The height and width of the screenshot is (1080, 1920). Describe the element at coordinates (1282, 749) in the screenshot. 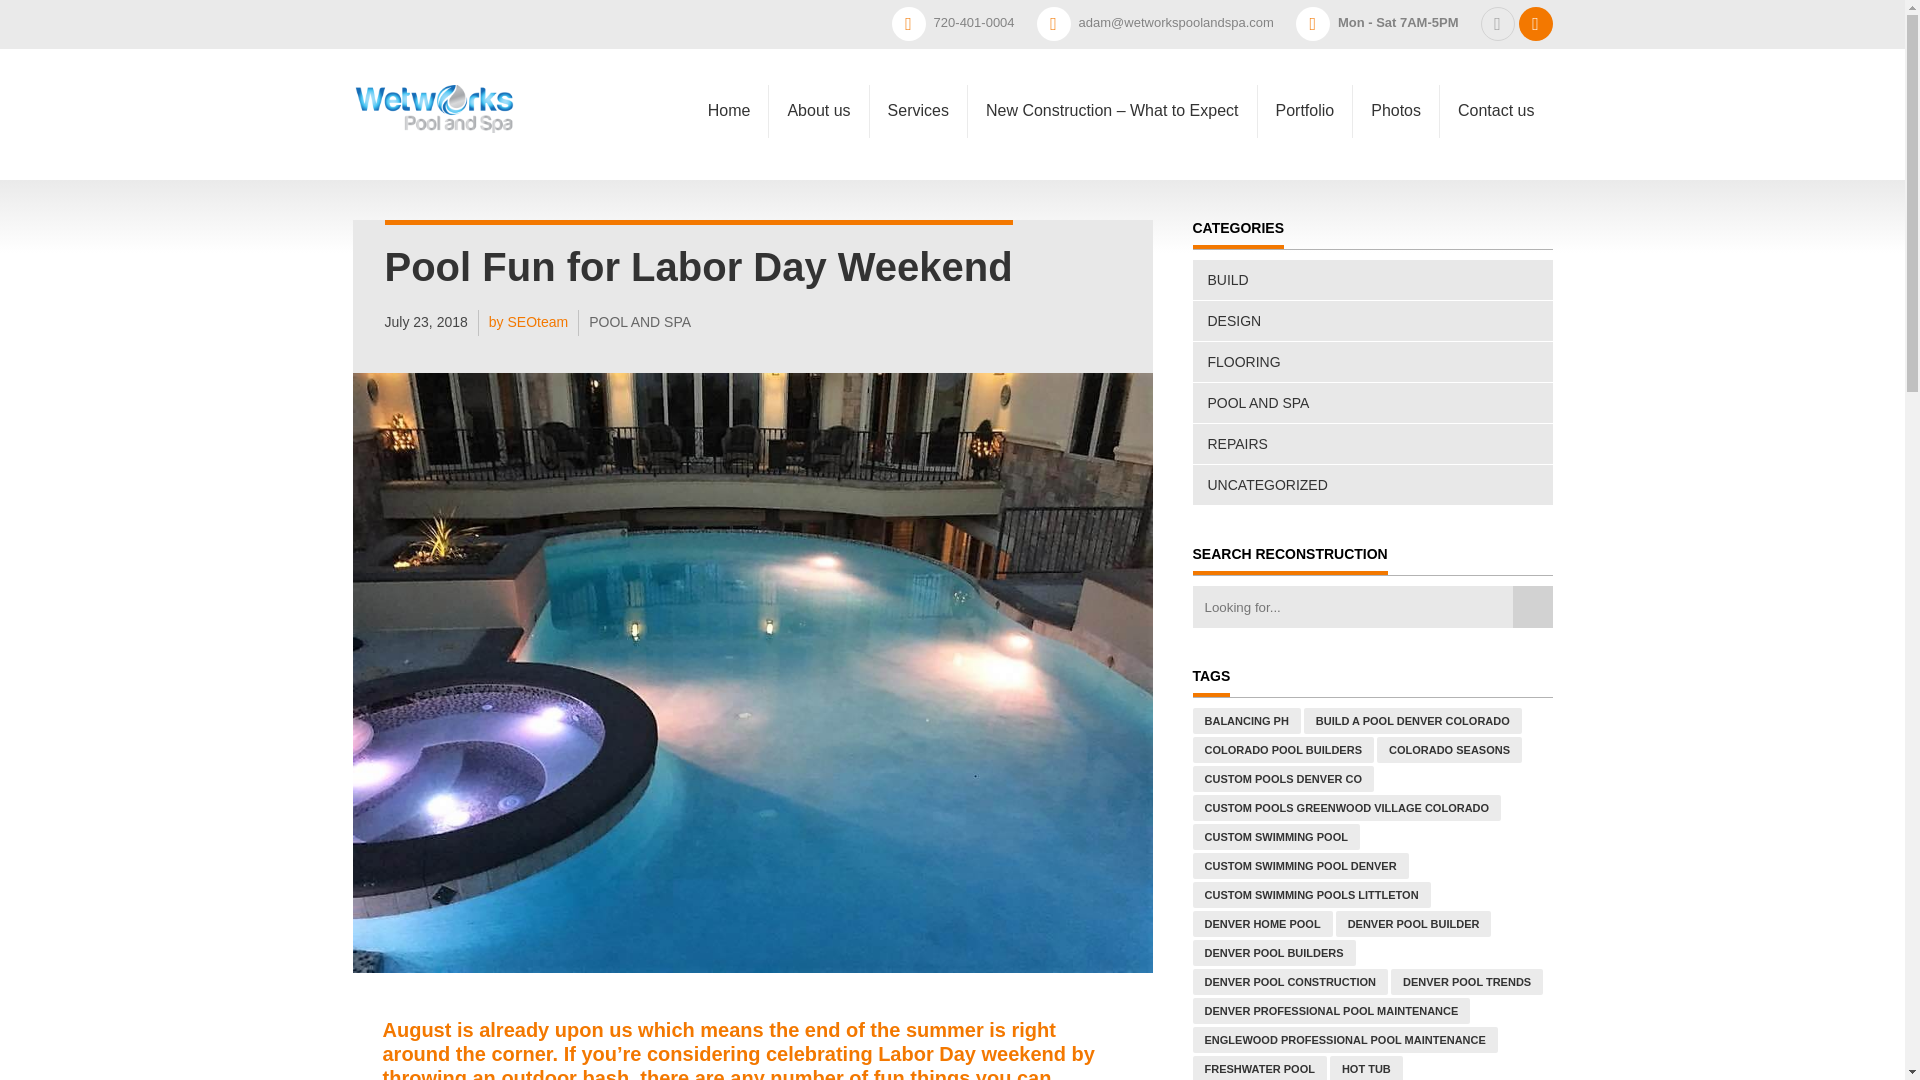

I see `COLORADO POOL BUILDERS` at that location.